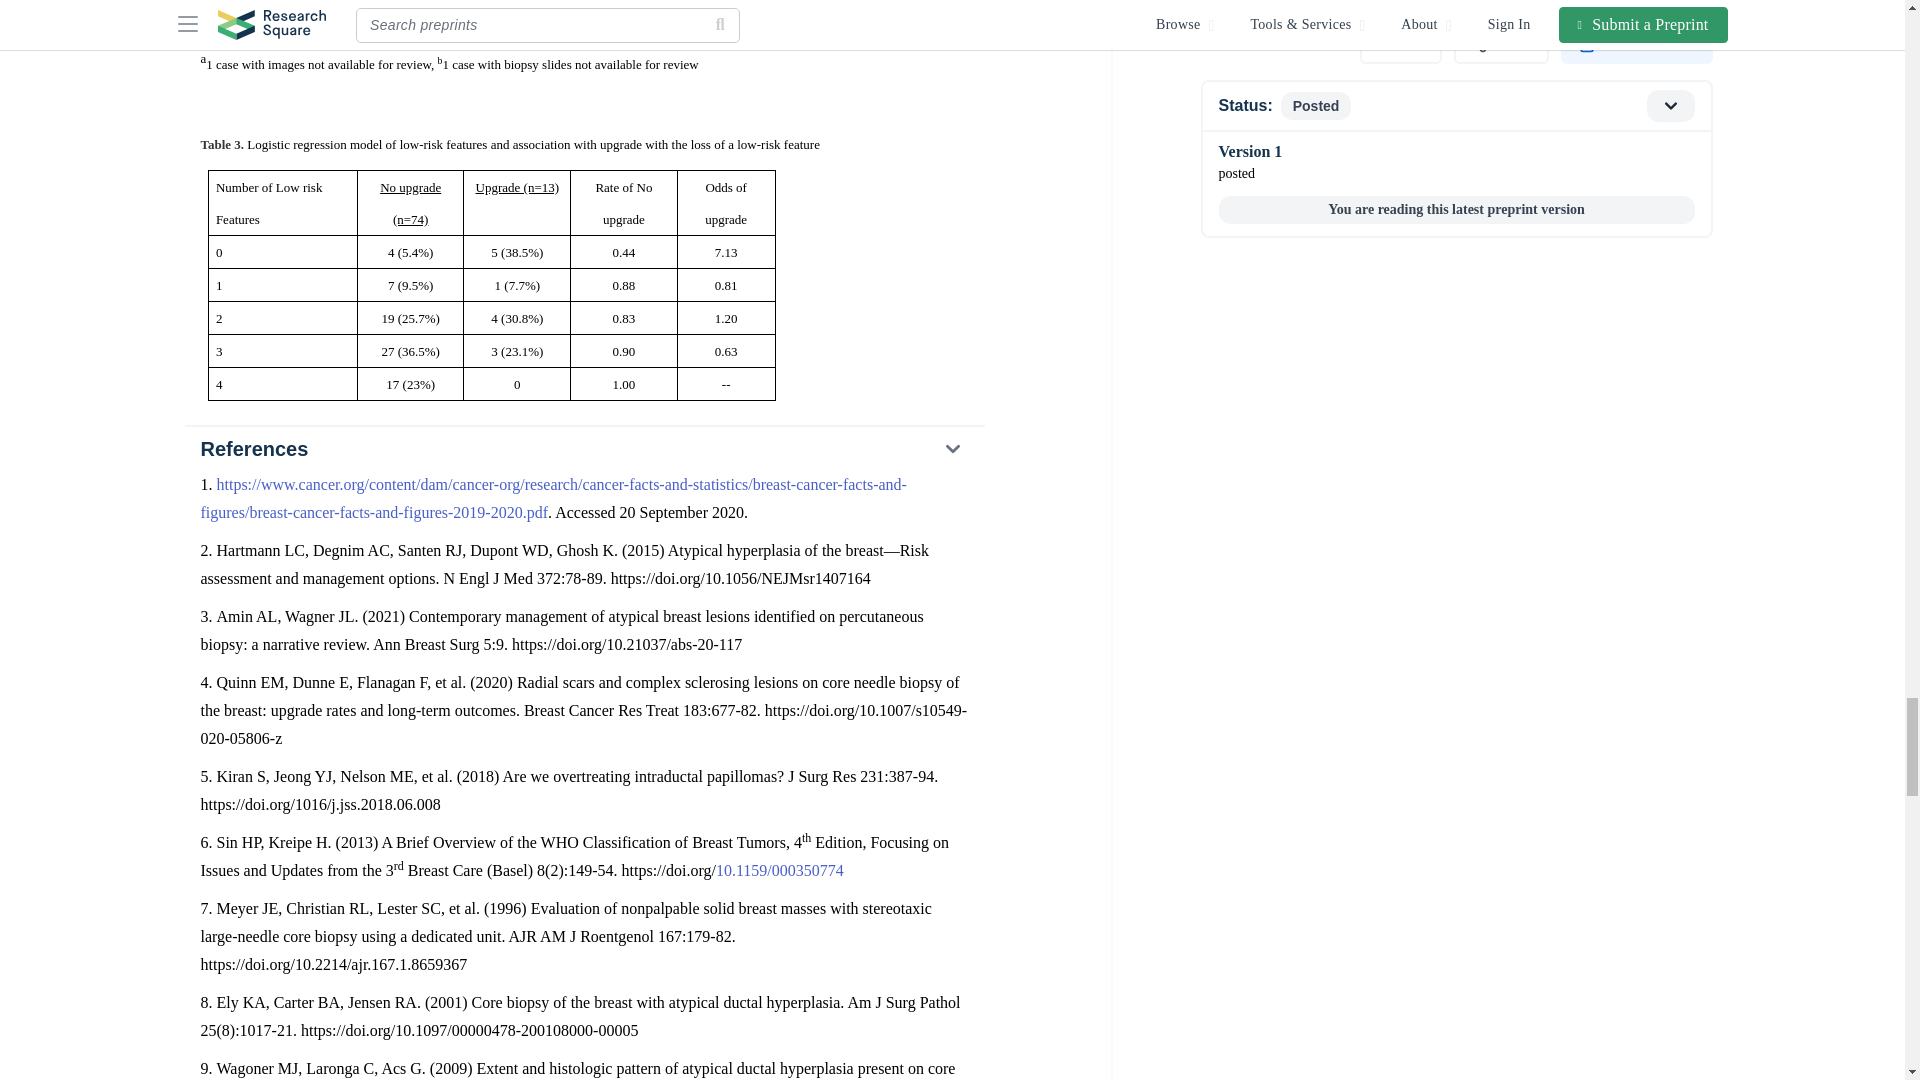 Image resolution: width=1920 pixels, height=1080 pixels. What do you see at coordinates (583, 448) in the screenshot?
I see `References` at bounding box center [583, 448].